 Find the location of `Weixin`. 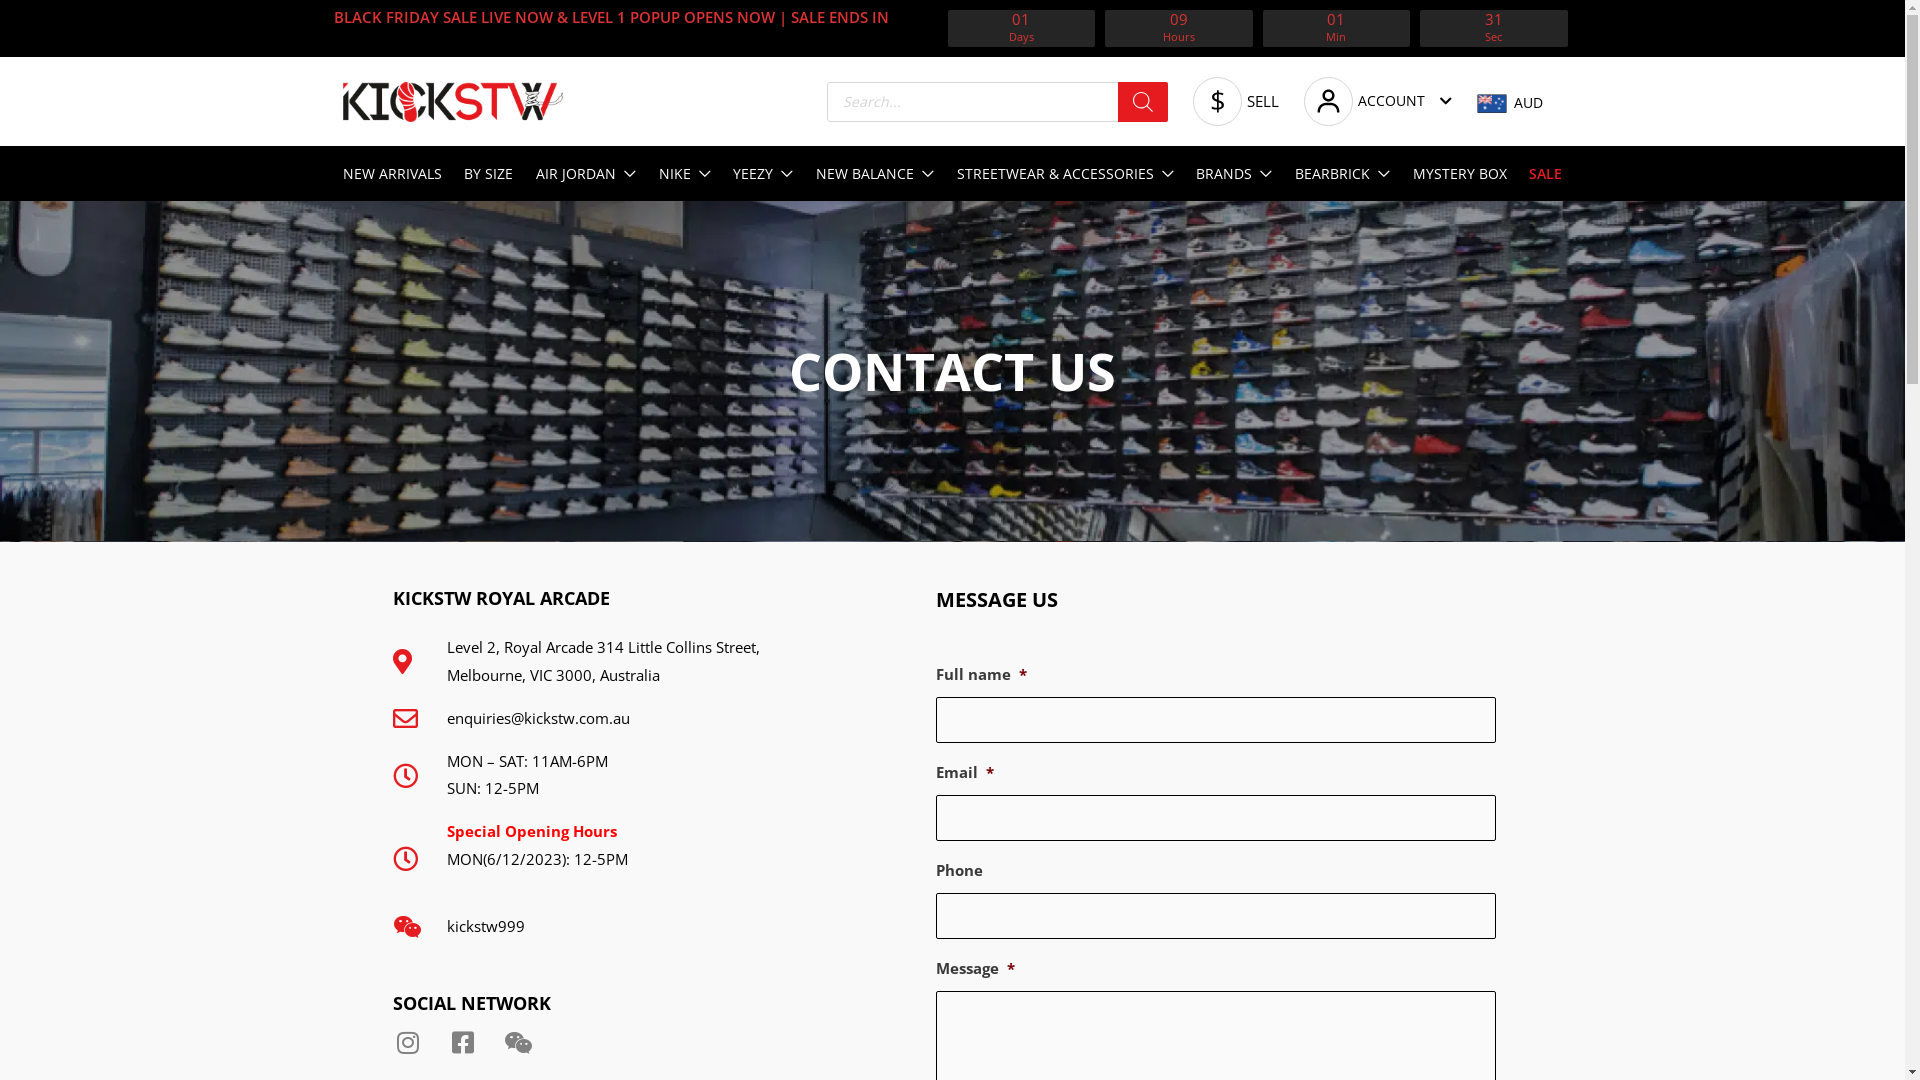

Weixin is located at coordinates (516, 1042).